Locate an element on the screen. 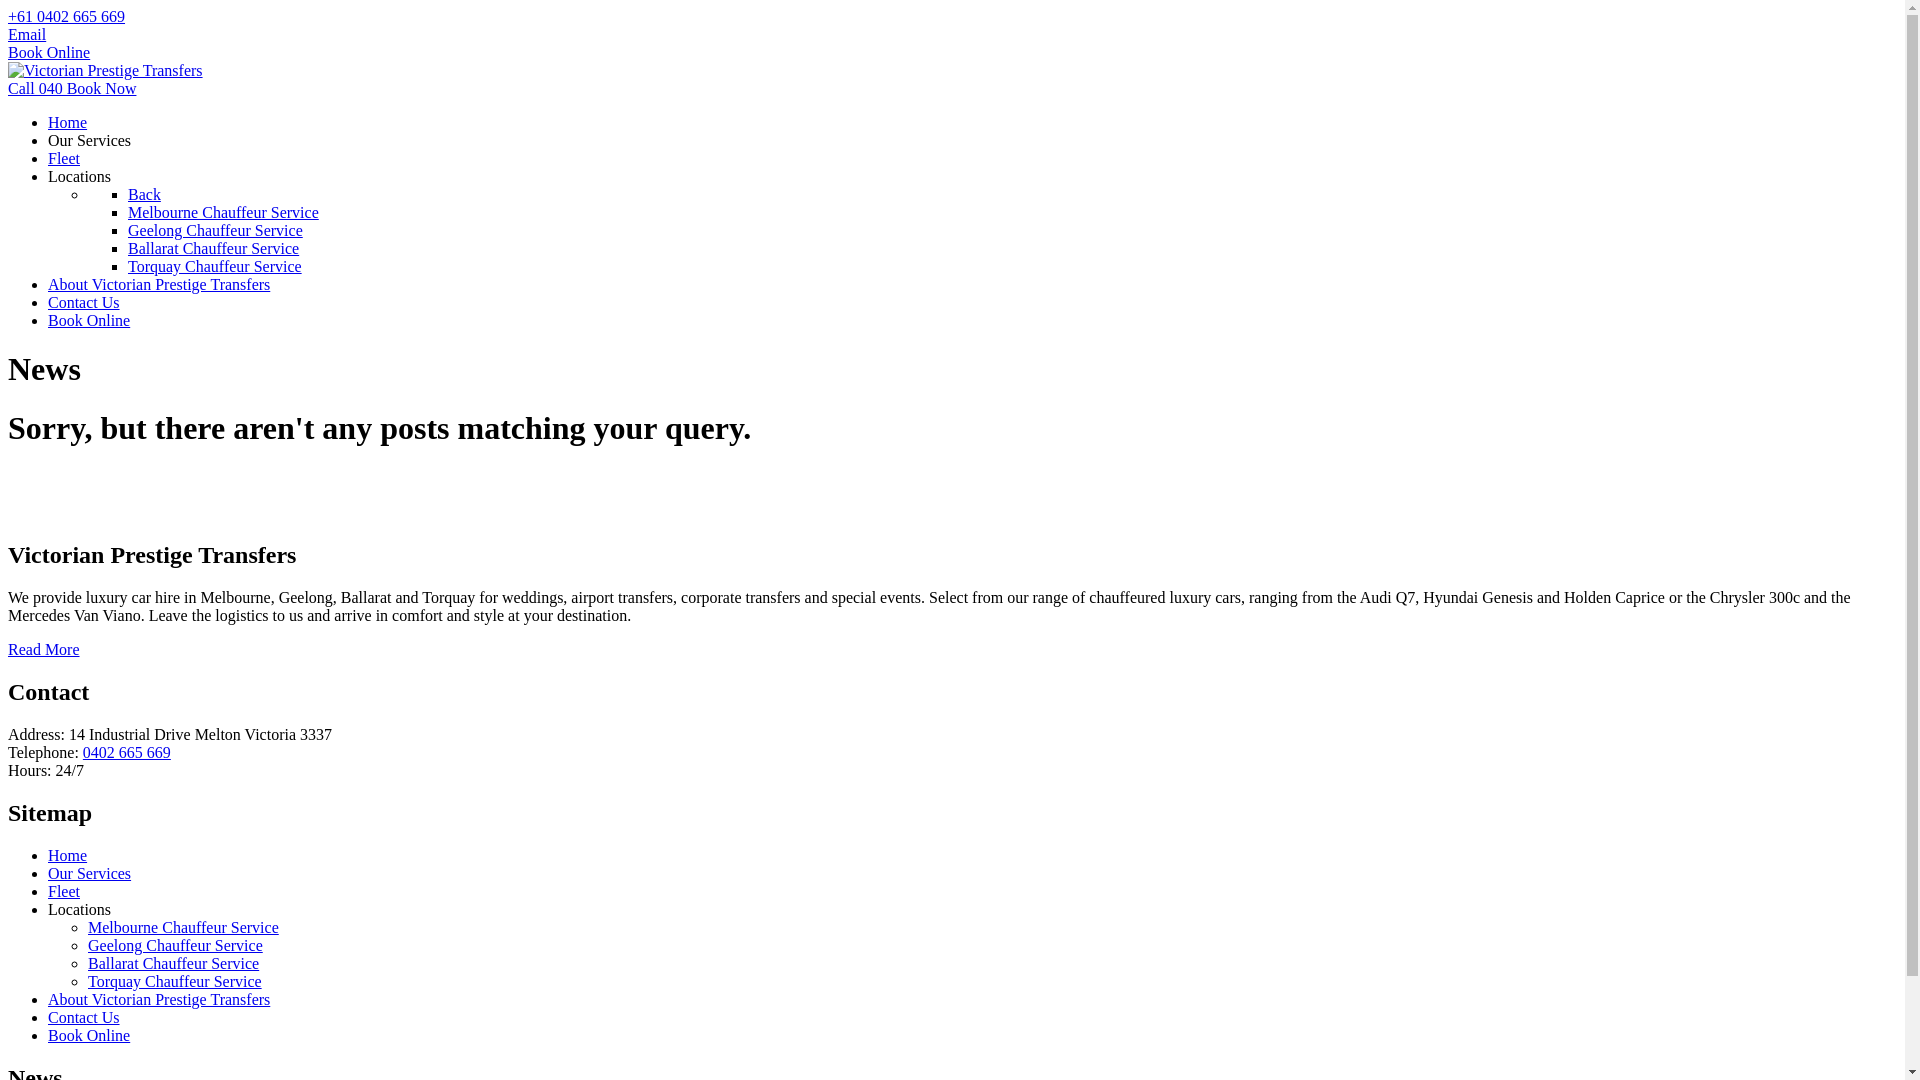  Read More is located at coordinates (44, 650).